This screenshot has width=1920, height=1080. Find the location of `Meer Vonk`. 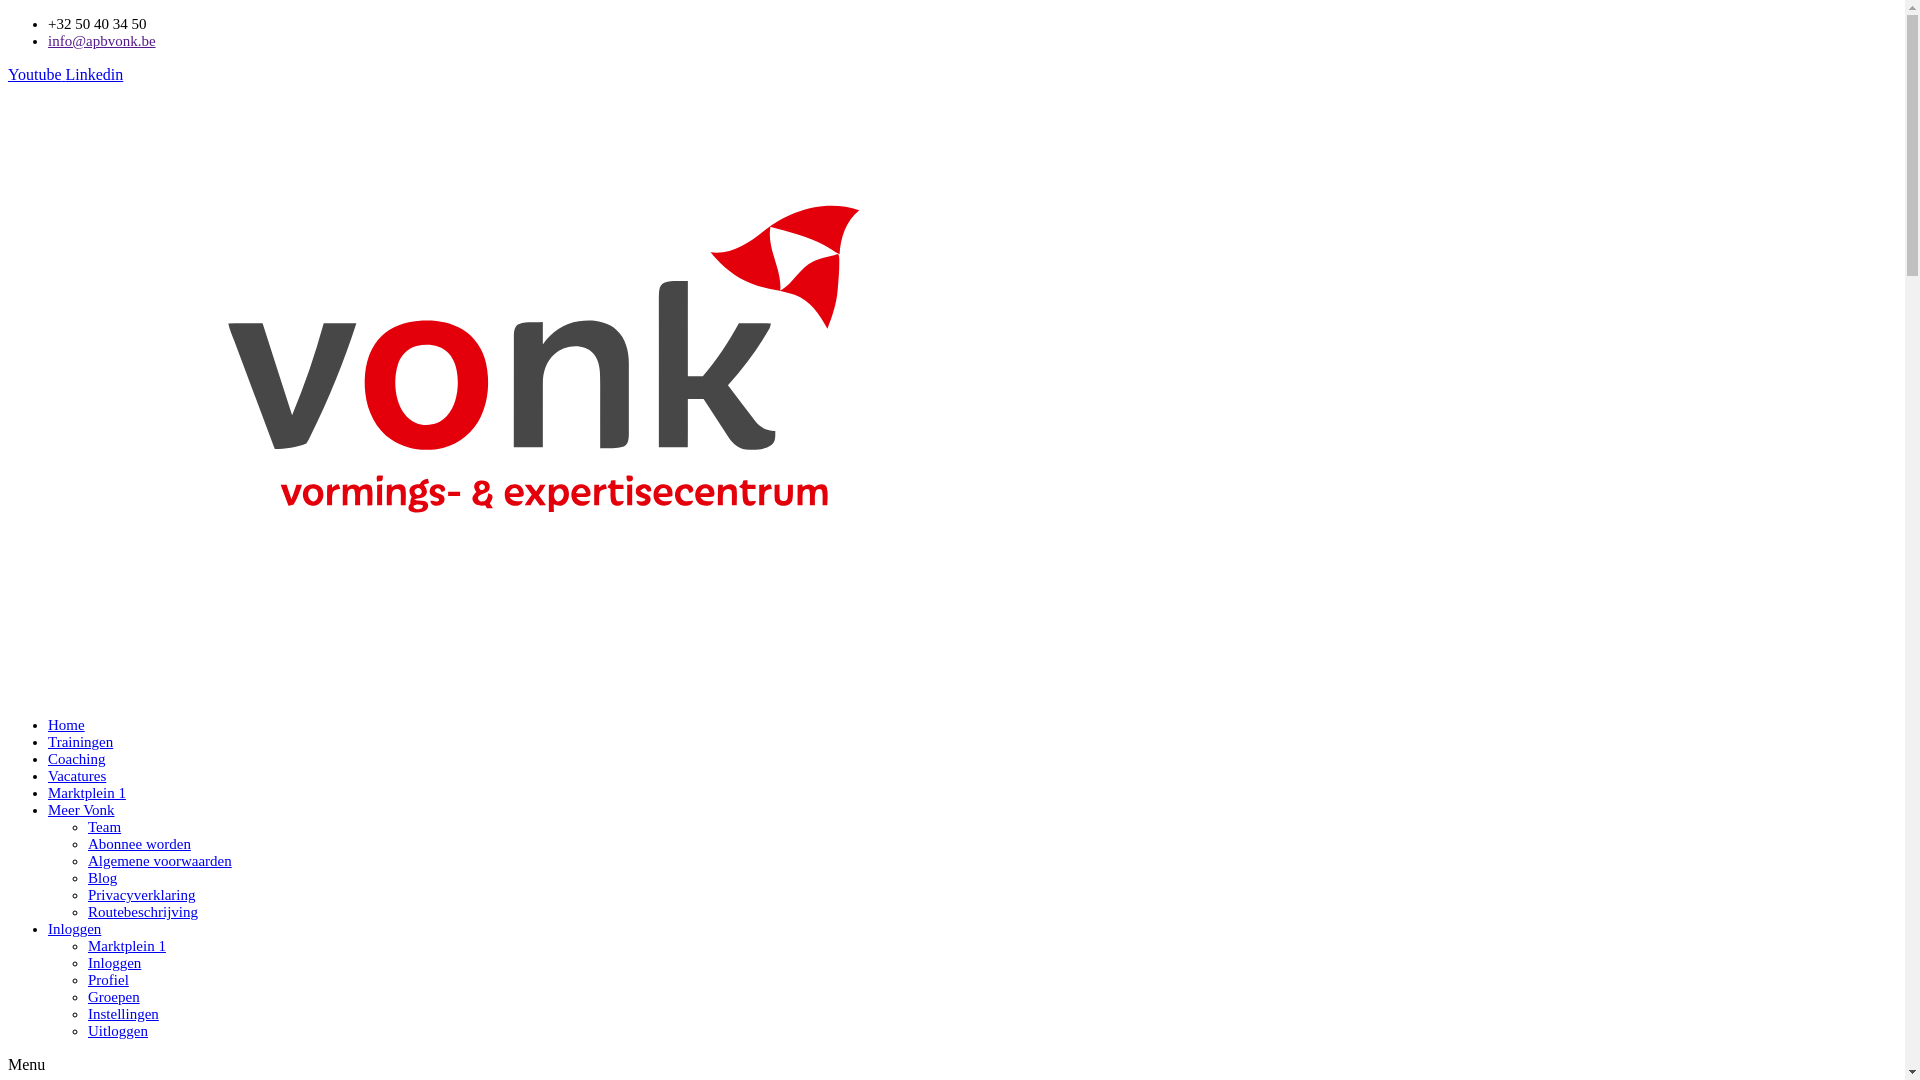

Meer Vonk is located at coordinates (82, 810).